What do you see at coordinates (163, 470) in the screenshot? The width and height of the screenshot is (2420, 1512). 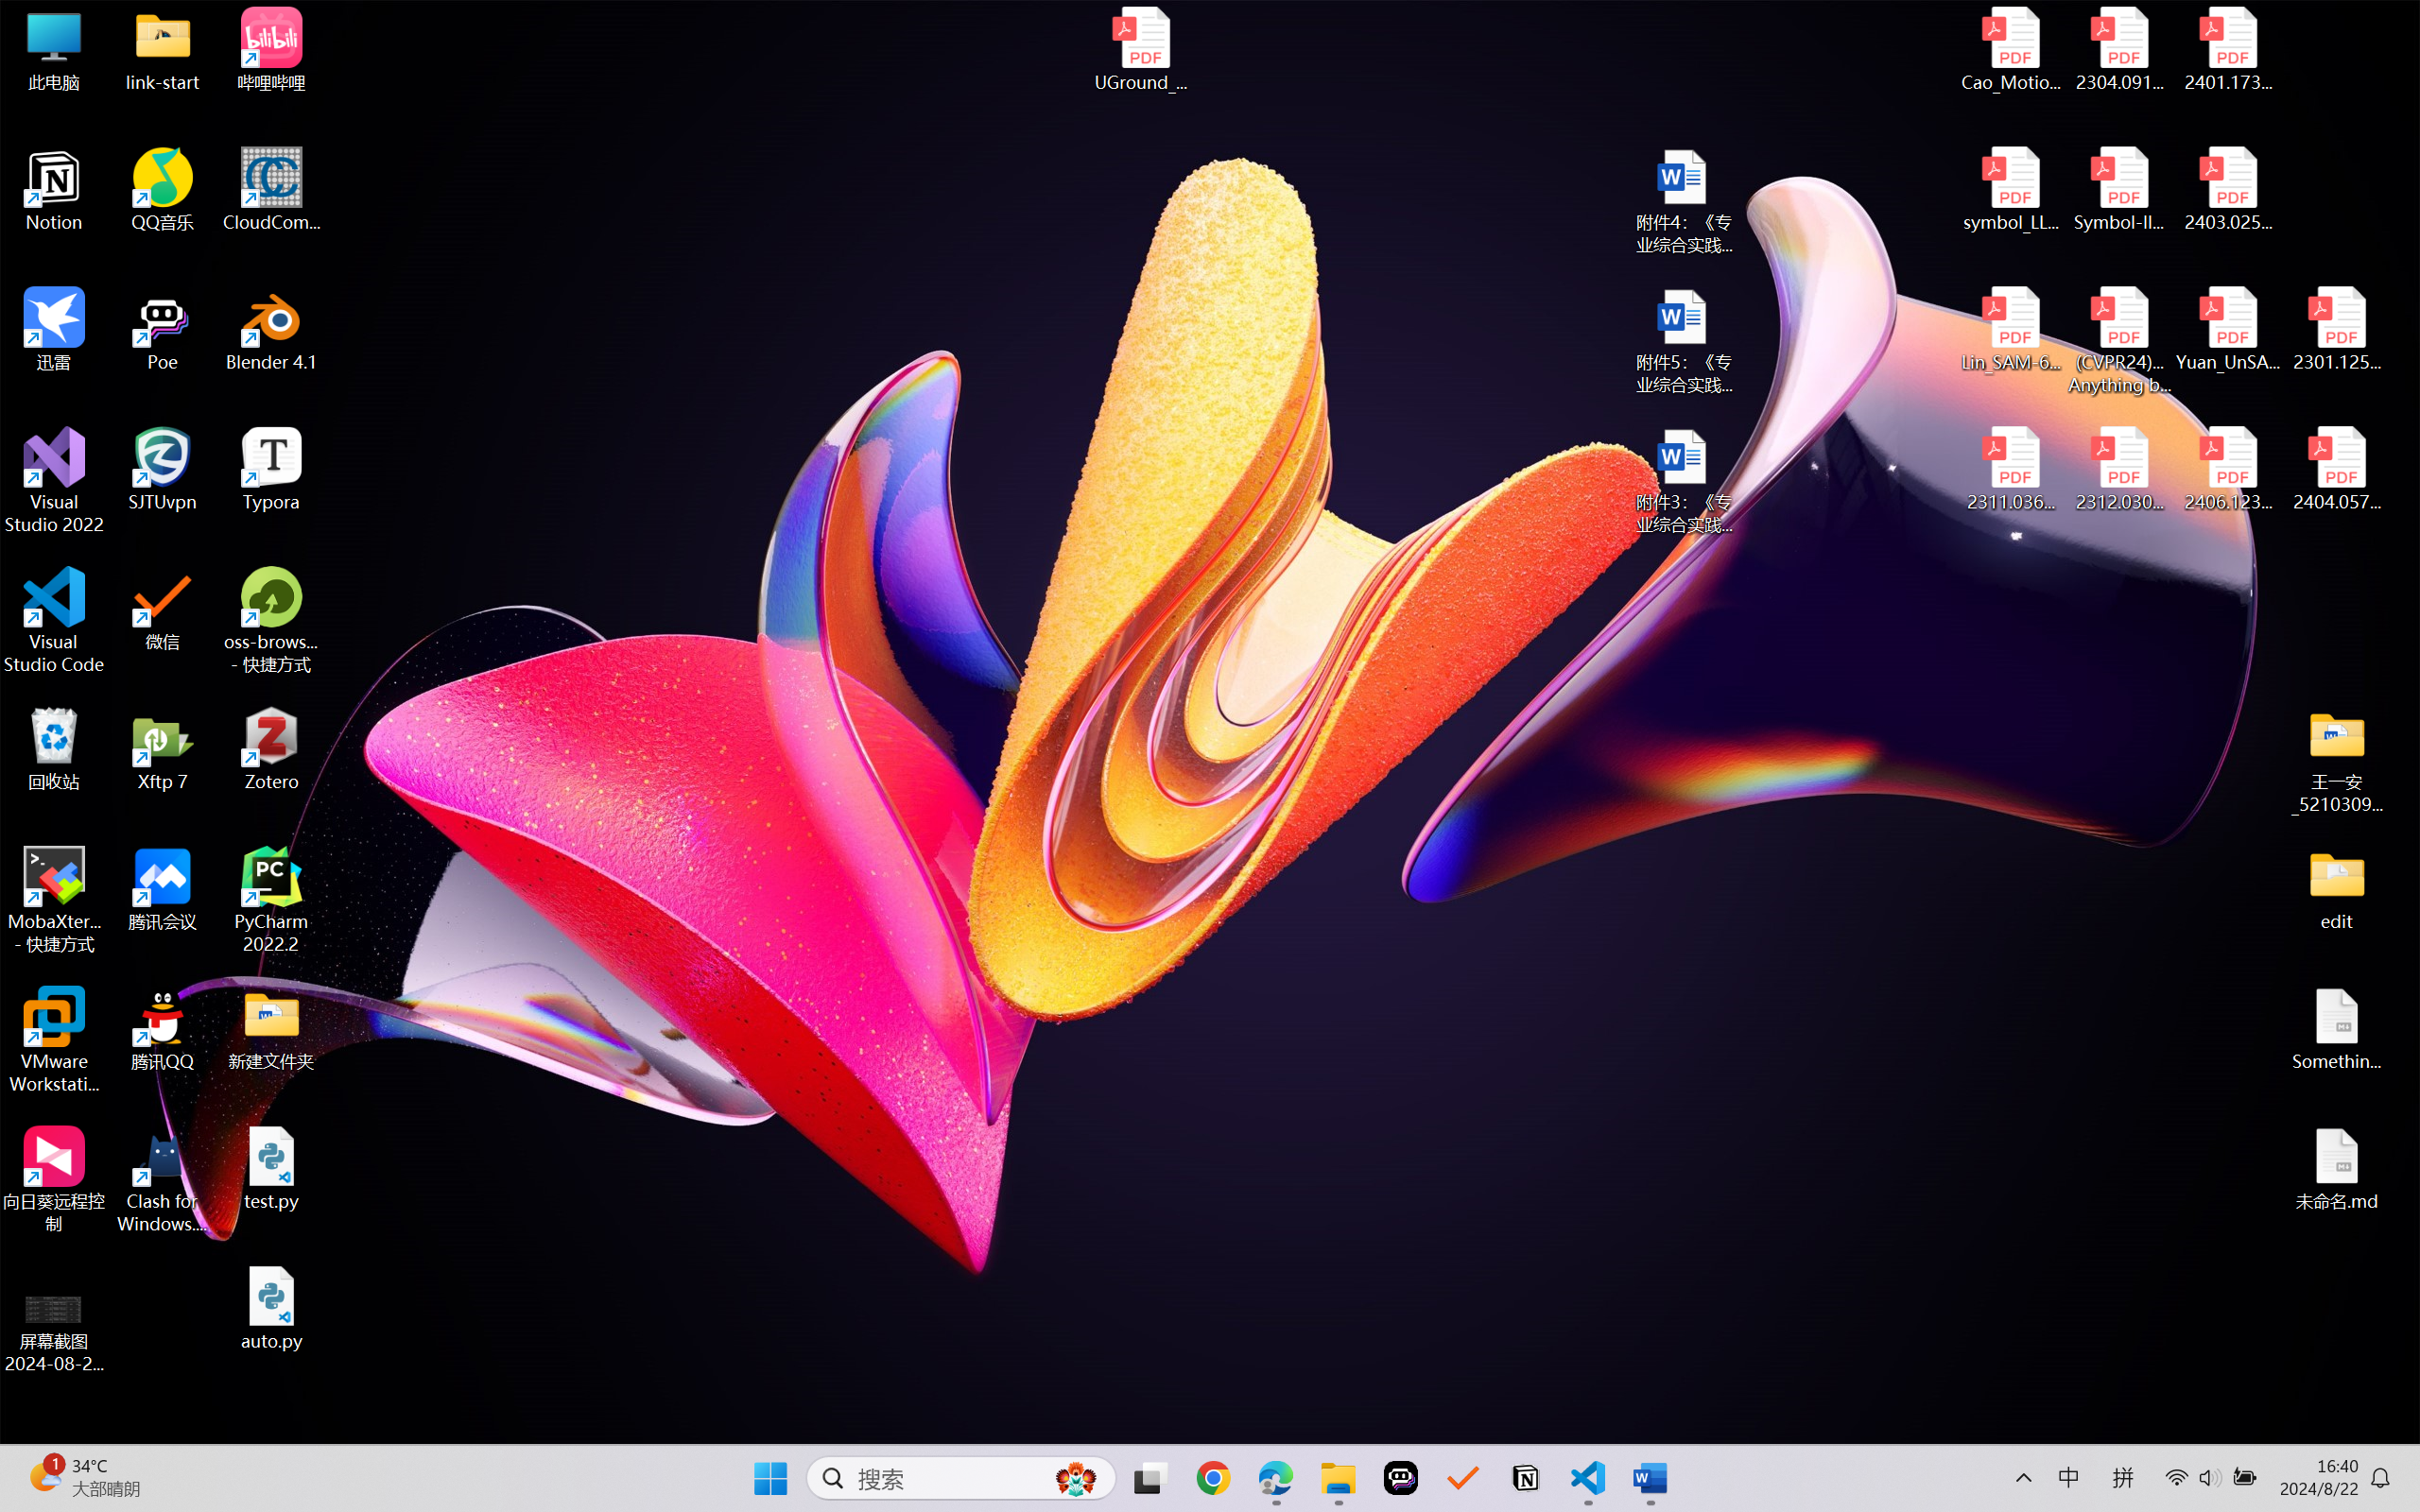 I see `SJTUvpn` at bounding box center [163, 470].